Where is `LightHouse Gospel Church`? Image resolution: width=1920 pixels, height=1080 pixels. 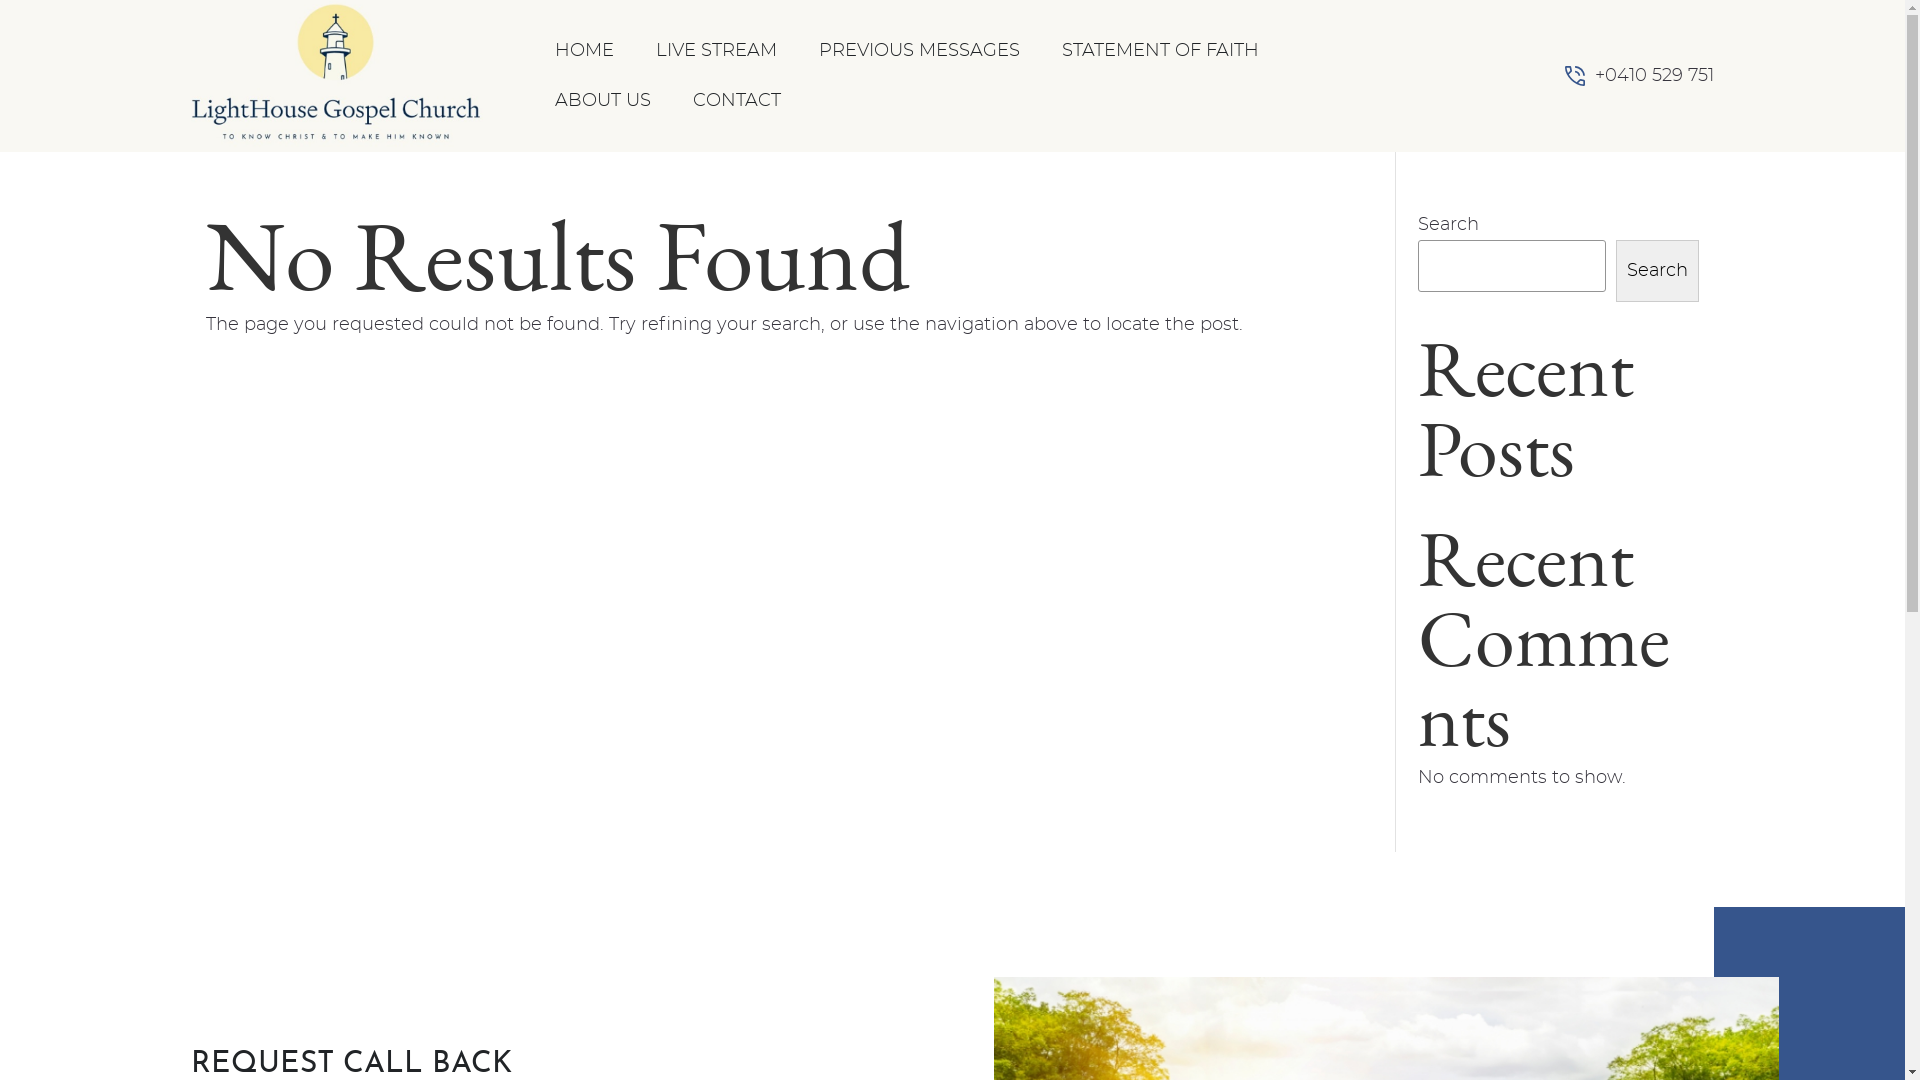
LightHouse Gospel Church is located at coordinates (336, 76).